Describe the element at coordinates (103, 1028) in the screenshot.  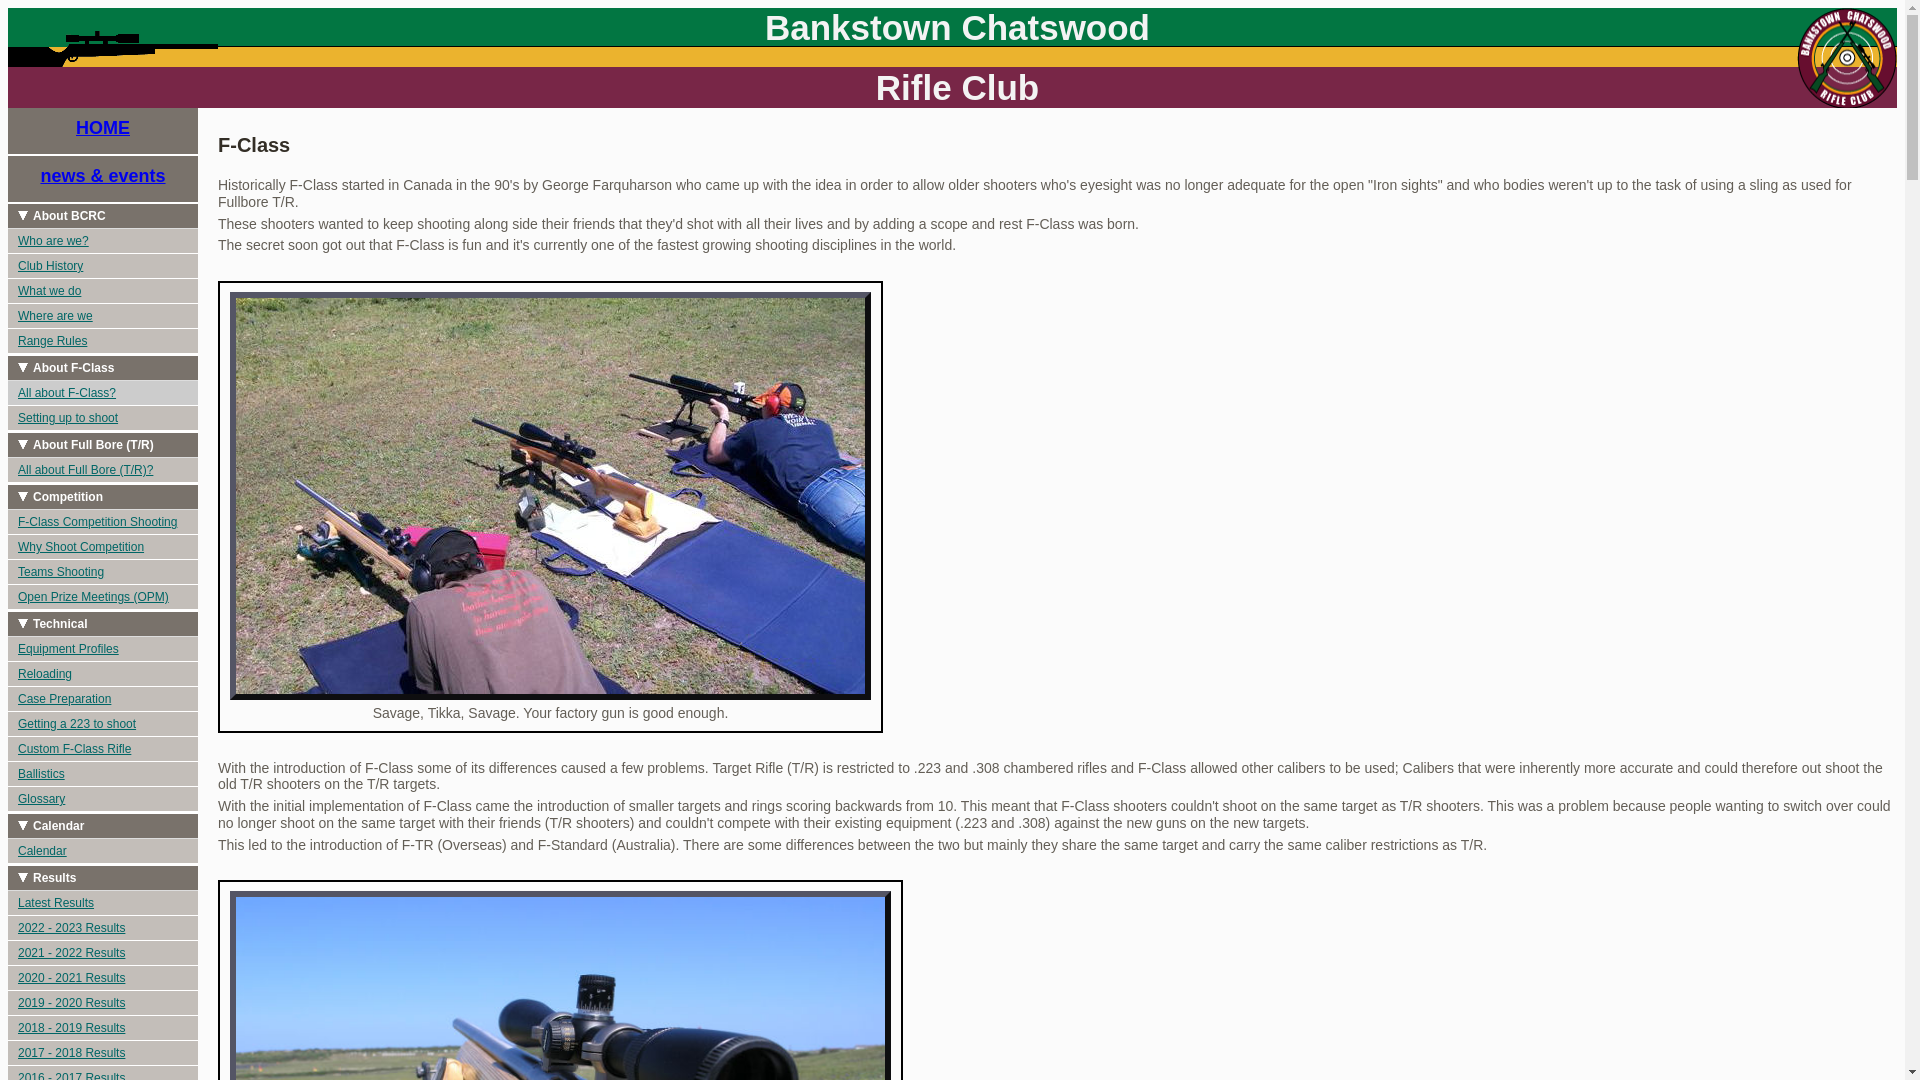
I see `2018 - 2019 Results` at that location.